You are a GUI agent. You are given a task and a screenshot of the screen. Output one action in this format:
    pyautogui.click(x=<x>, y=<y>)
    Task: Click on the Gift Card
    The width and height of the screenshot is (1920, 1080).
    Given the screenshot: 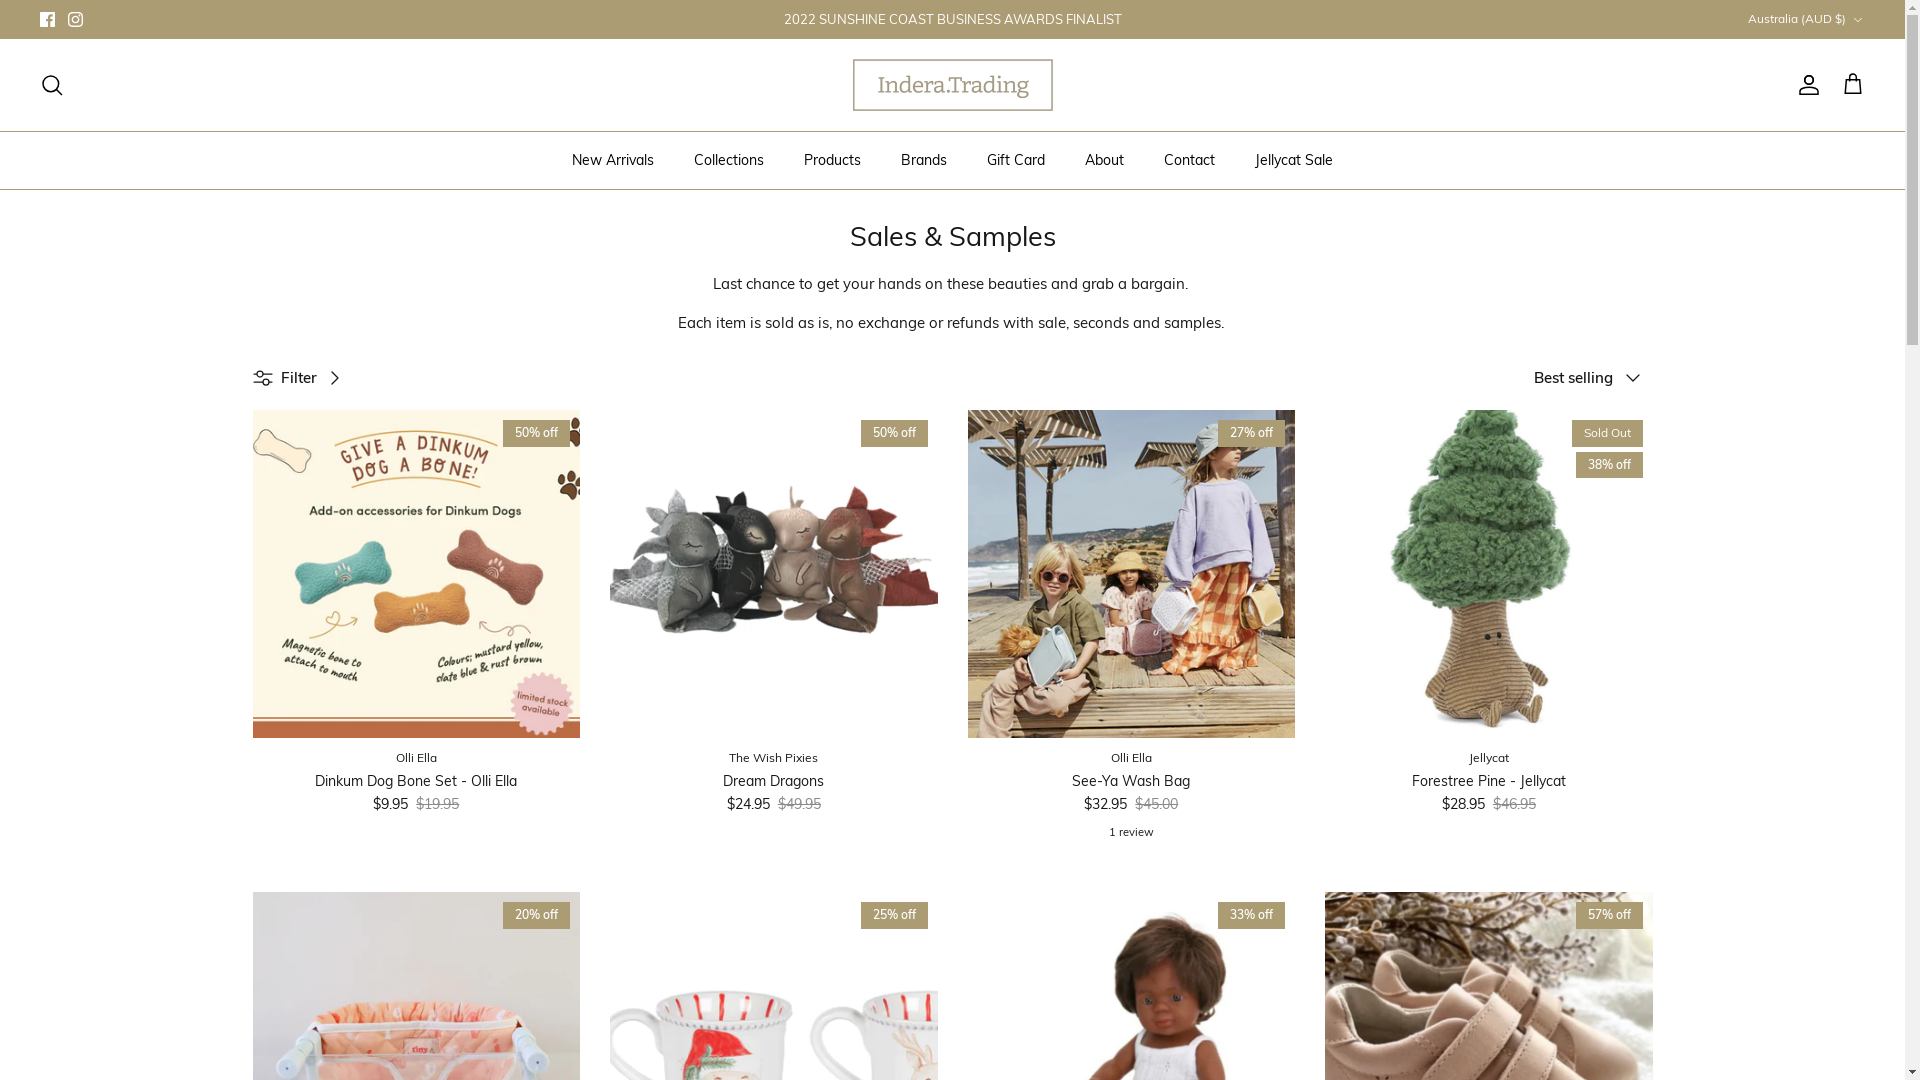 What is the action you would take?
    pyautogui.click(x=1016, y=160)
    